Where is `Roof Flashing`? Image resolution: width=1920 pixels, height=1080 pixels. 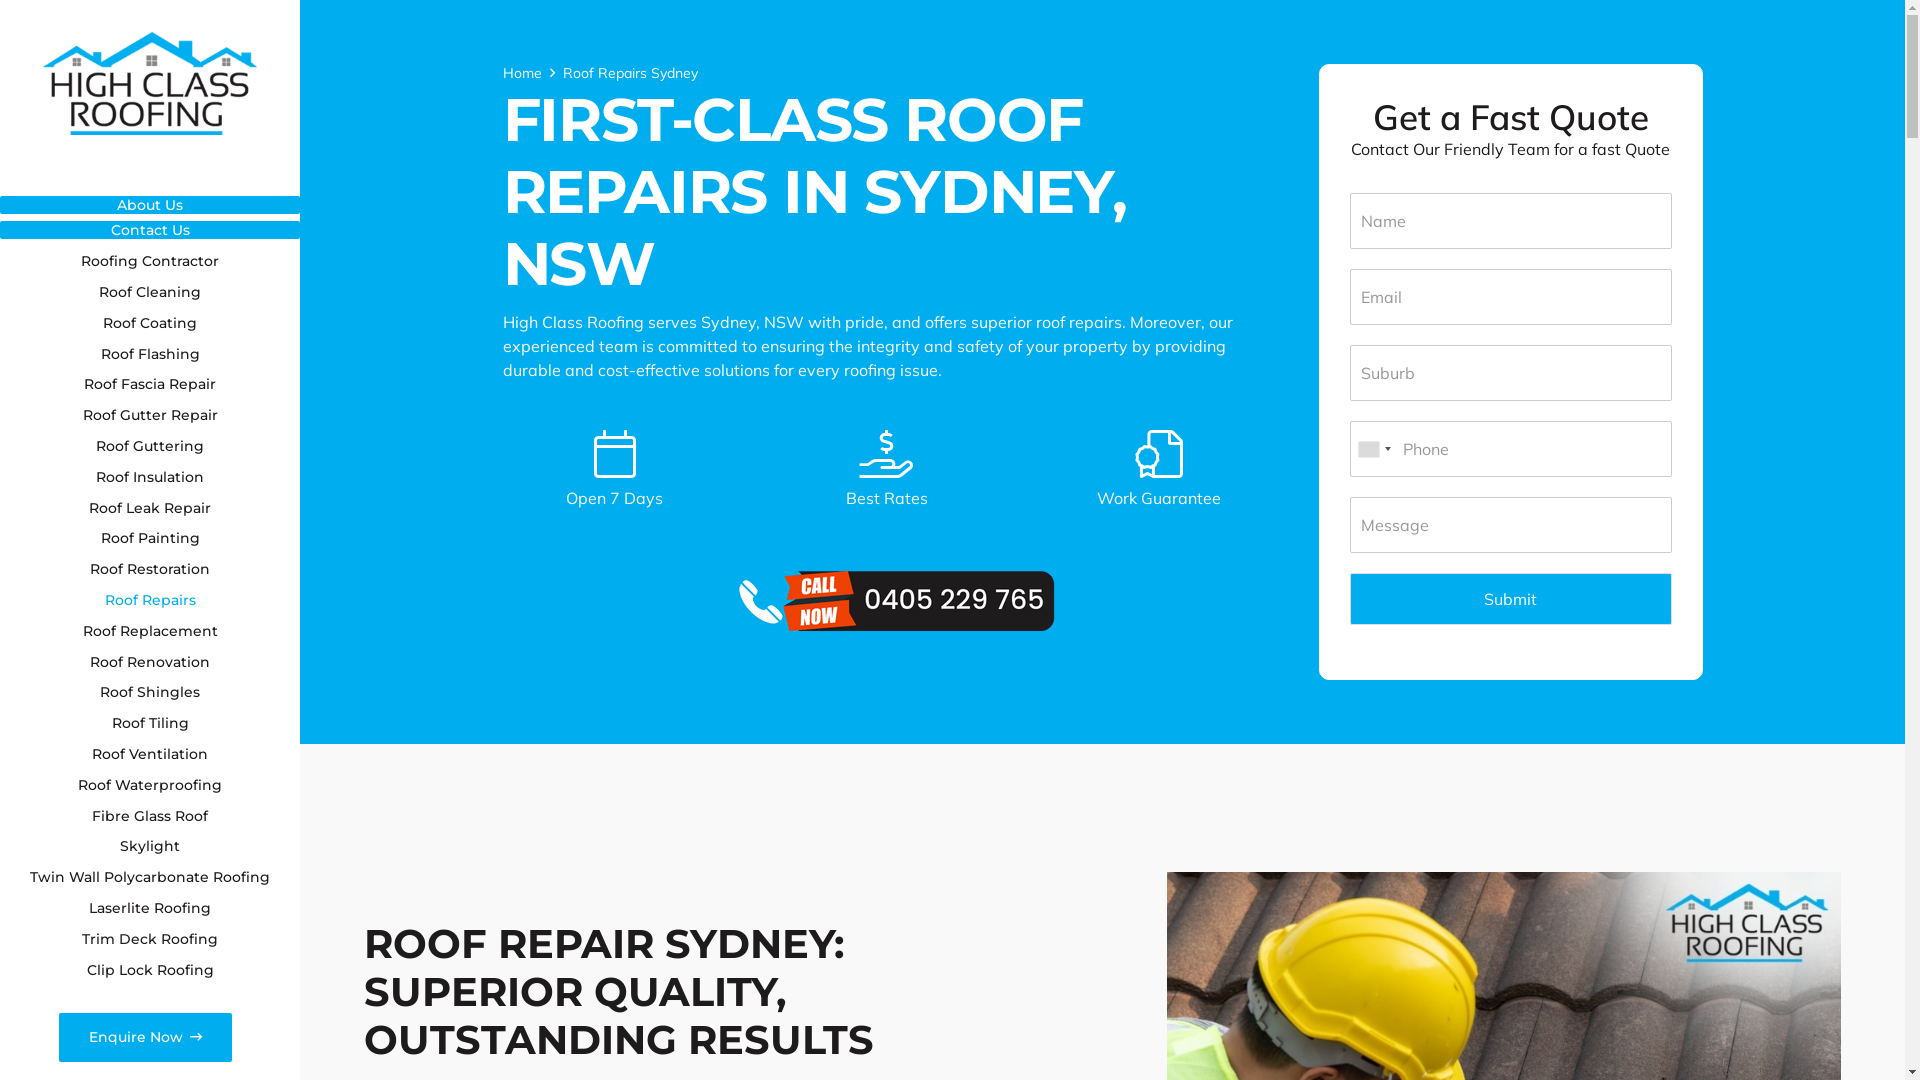 Roof Flashing is located at coordinates (150, 354).